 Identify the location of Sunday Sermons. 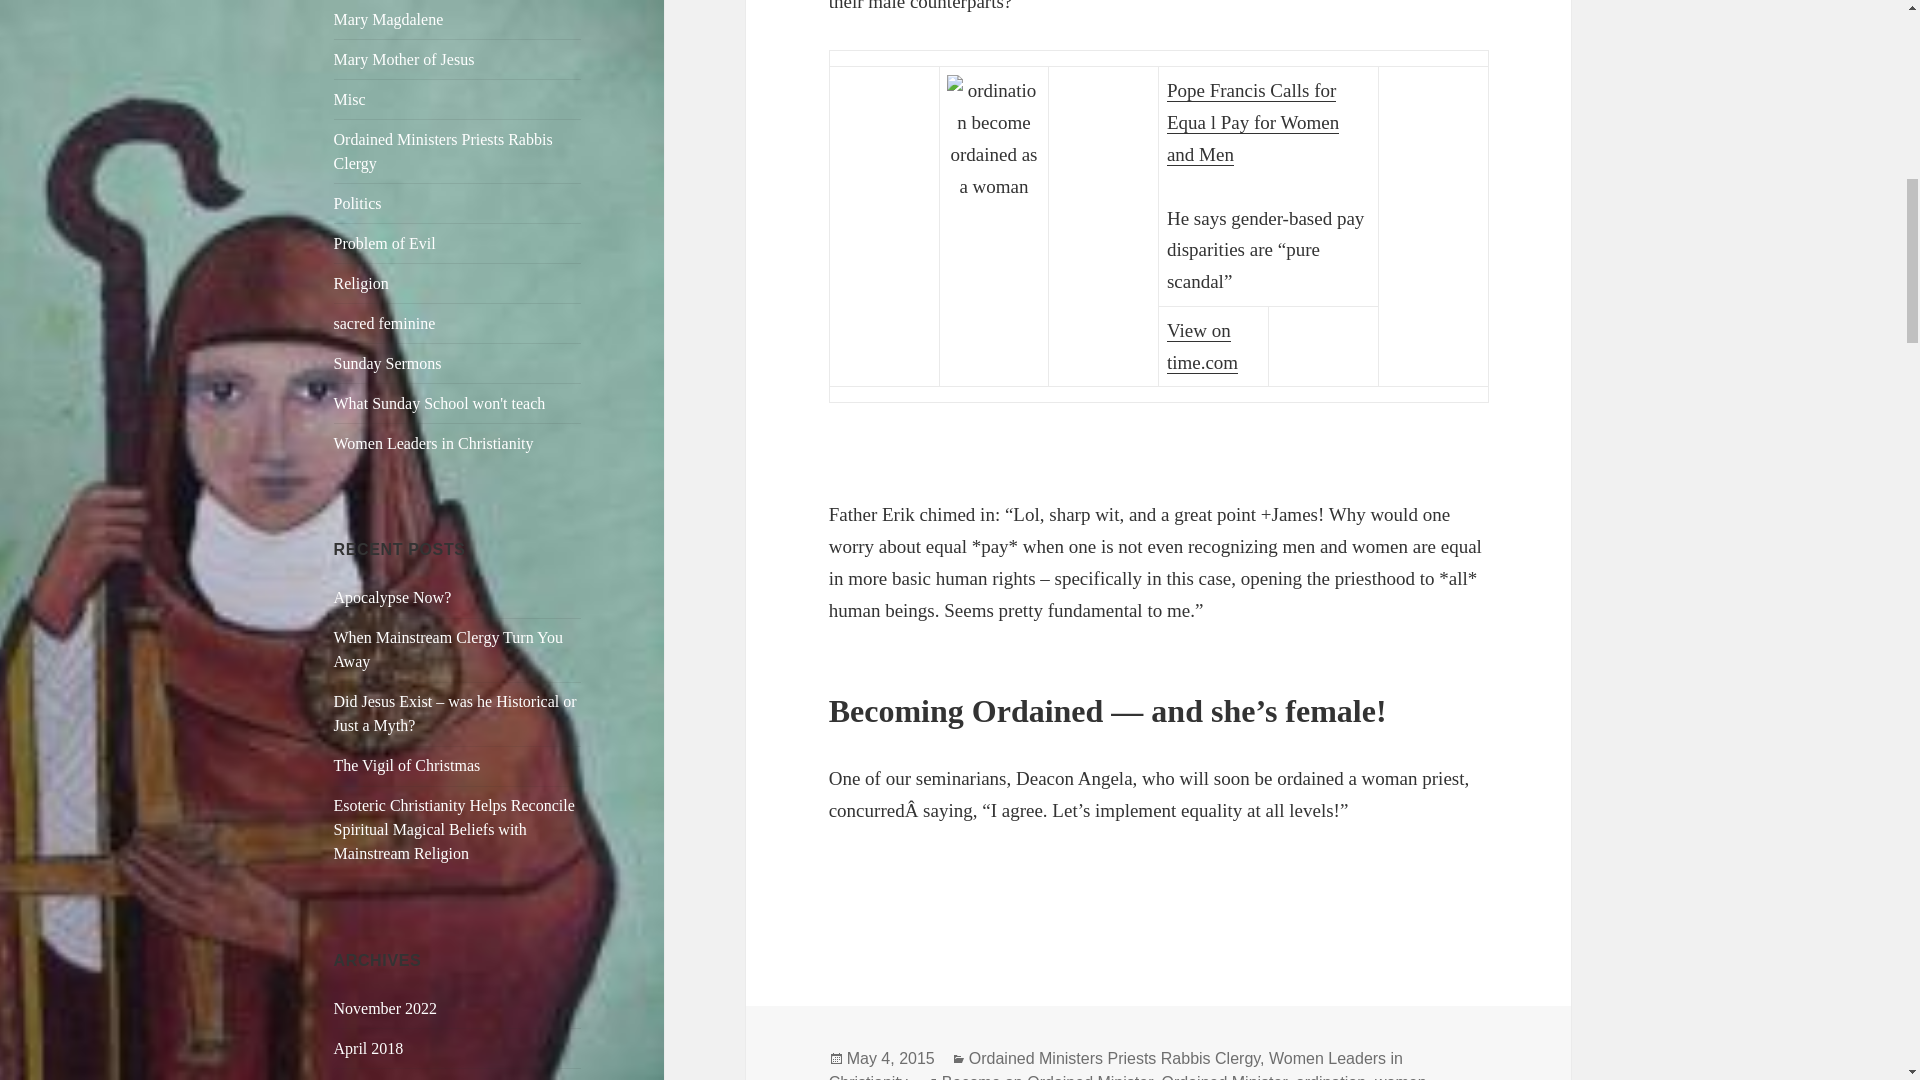
(388, 363).